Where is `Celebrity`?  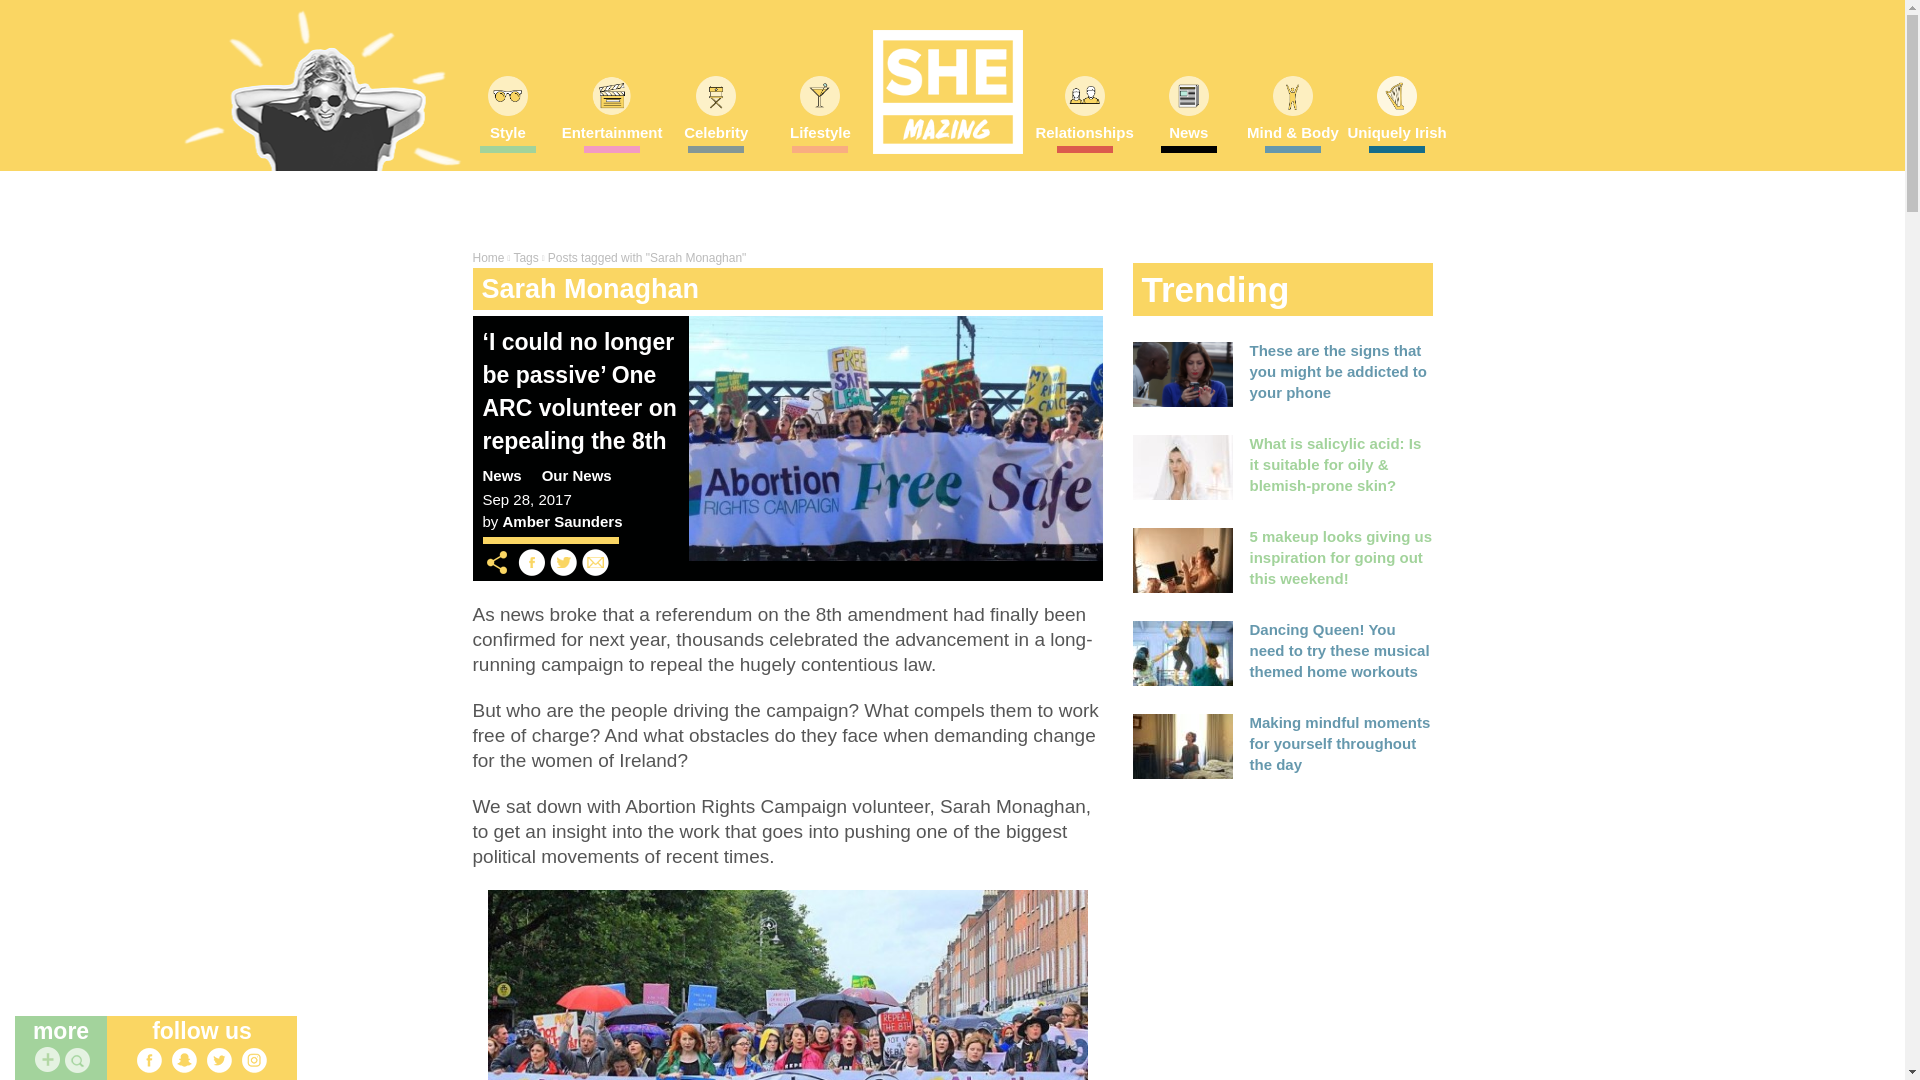
Celebrity is located at coordinates (716, 138).